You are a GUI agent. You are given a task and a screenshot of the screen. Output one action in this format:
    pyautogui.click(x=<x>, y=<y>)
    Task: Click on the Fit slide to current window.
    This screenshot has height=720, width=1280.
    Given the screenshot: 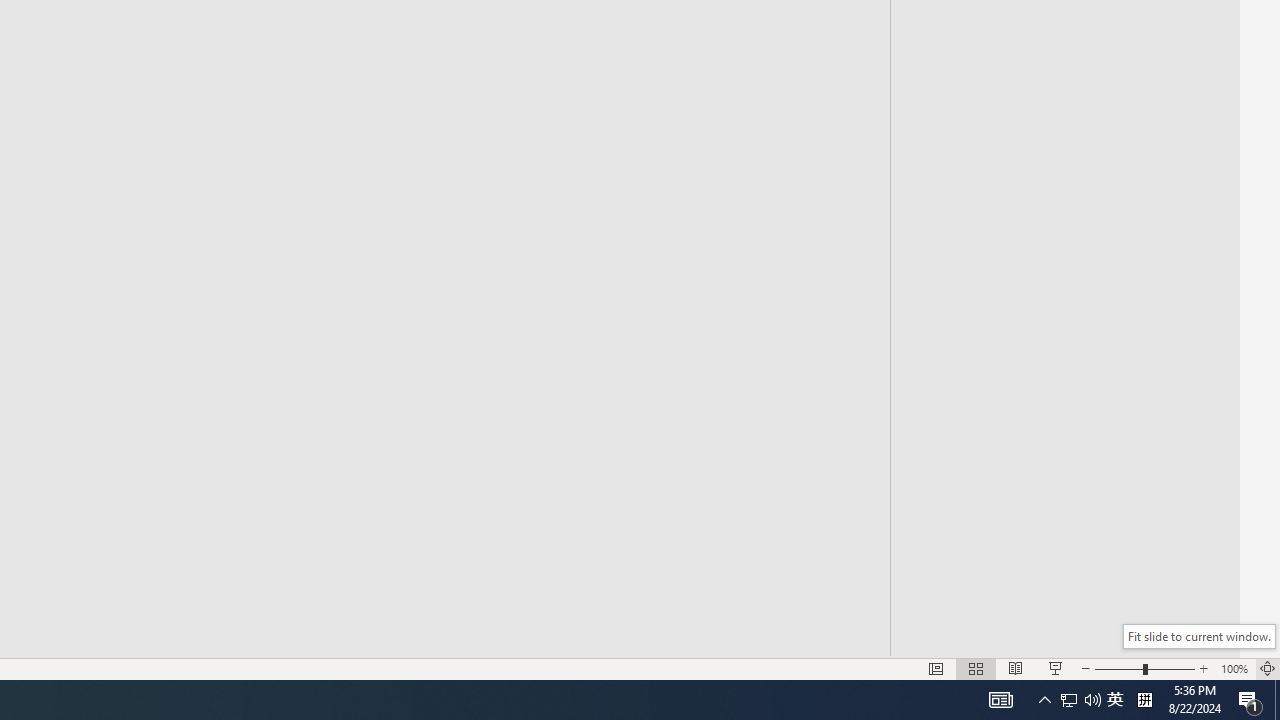 What is the action you would take?
    pyautogui.click(x=1199, y=636)
    